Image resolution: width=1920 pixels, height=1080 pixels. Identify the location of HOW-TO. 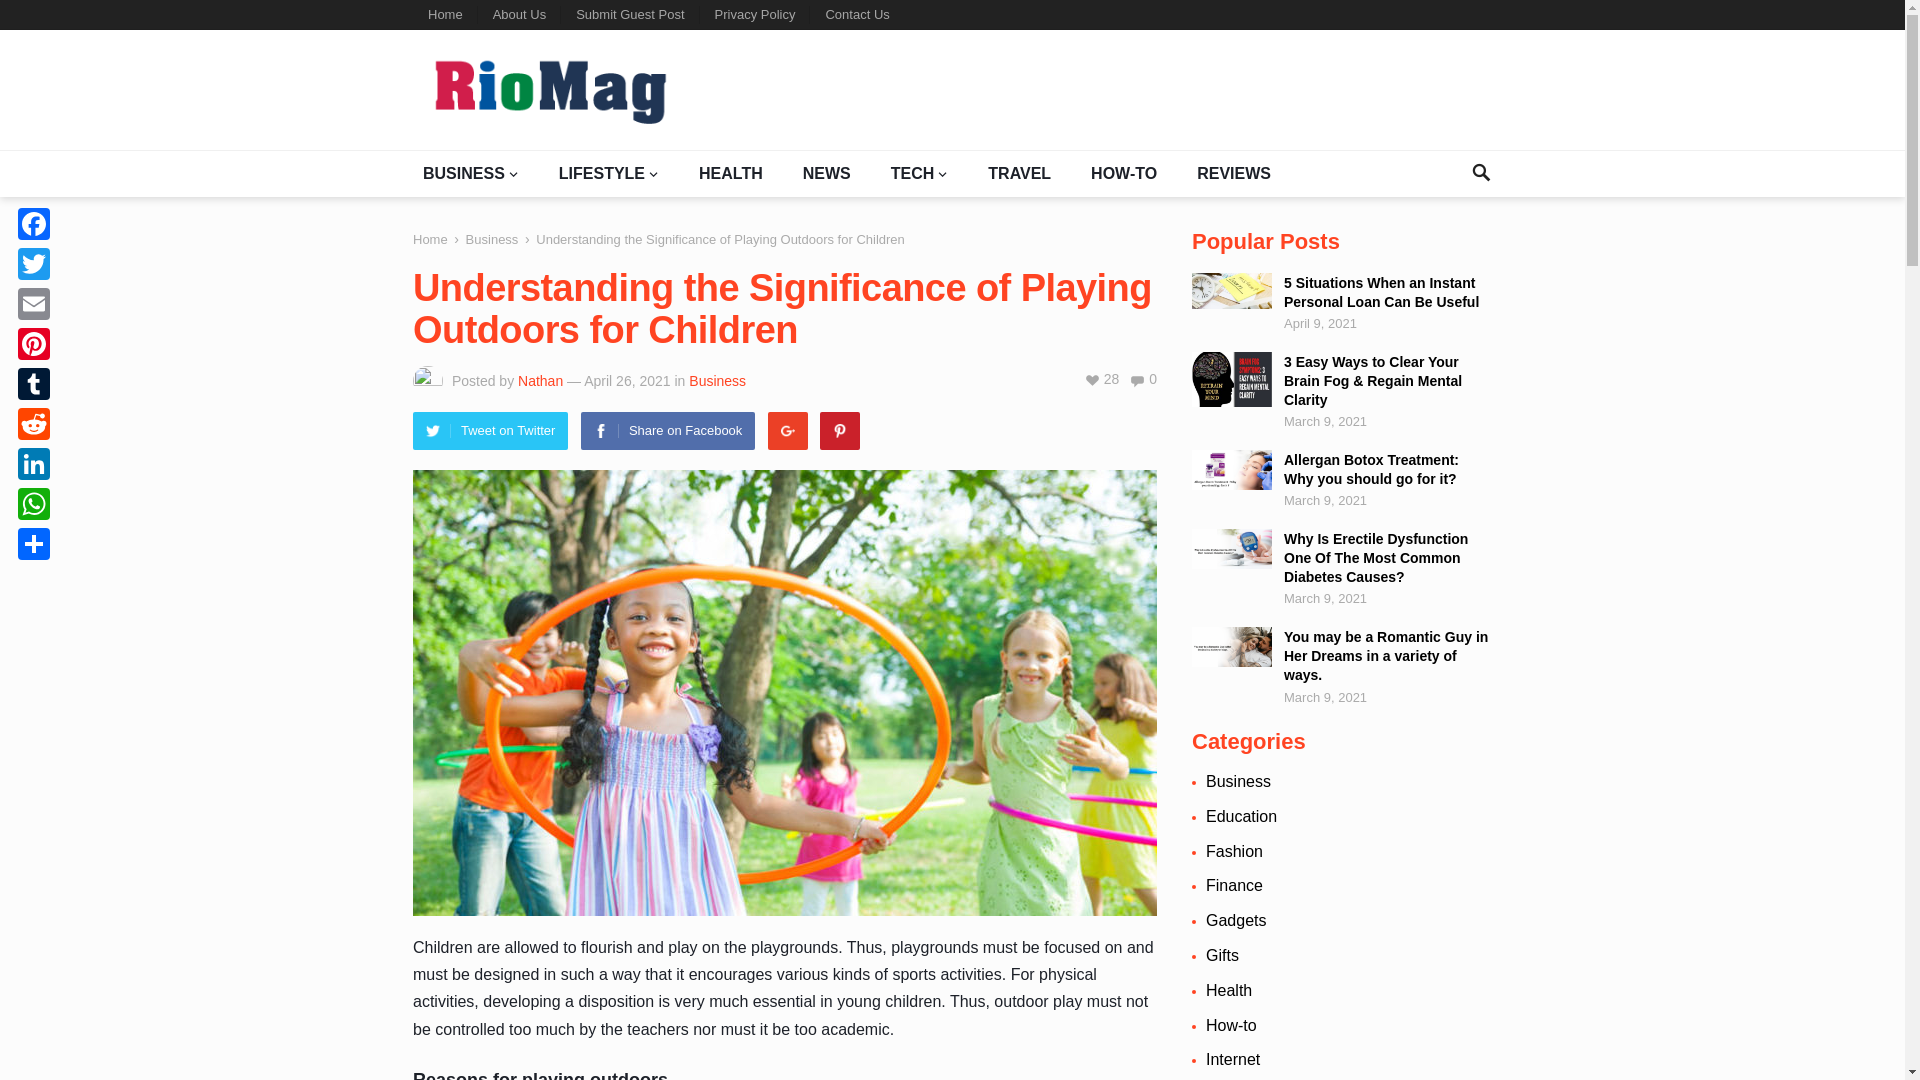
(1124, 174).